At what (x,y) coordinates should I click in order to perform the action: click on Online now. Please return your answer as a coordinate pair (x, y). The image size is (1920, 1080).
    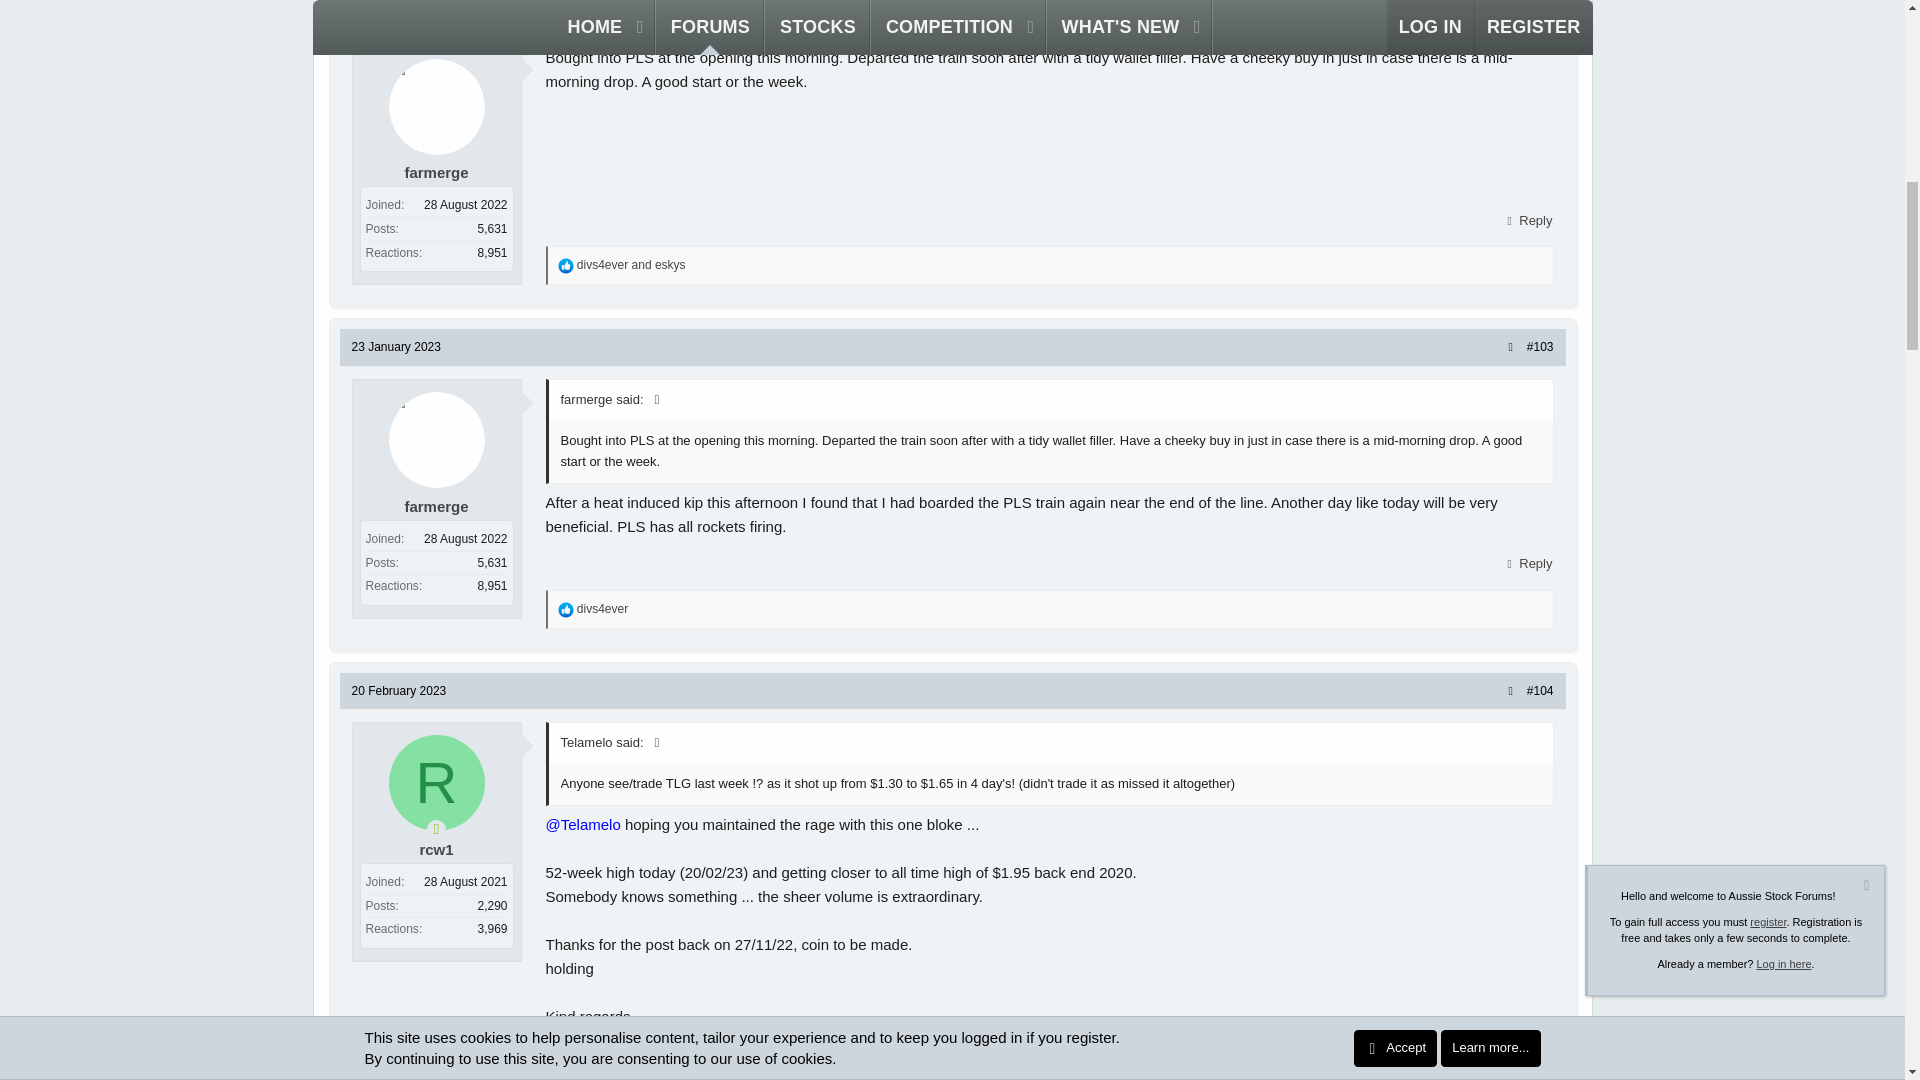
    Looking at the image, I should click on (436, 828).